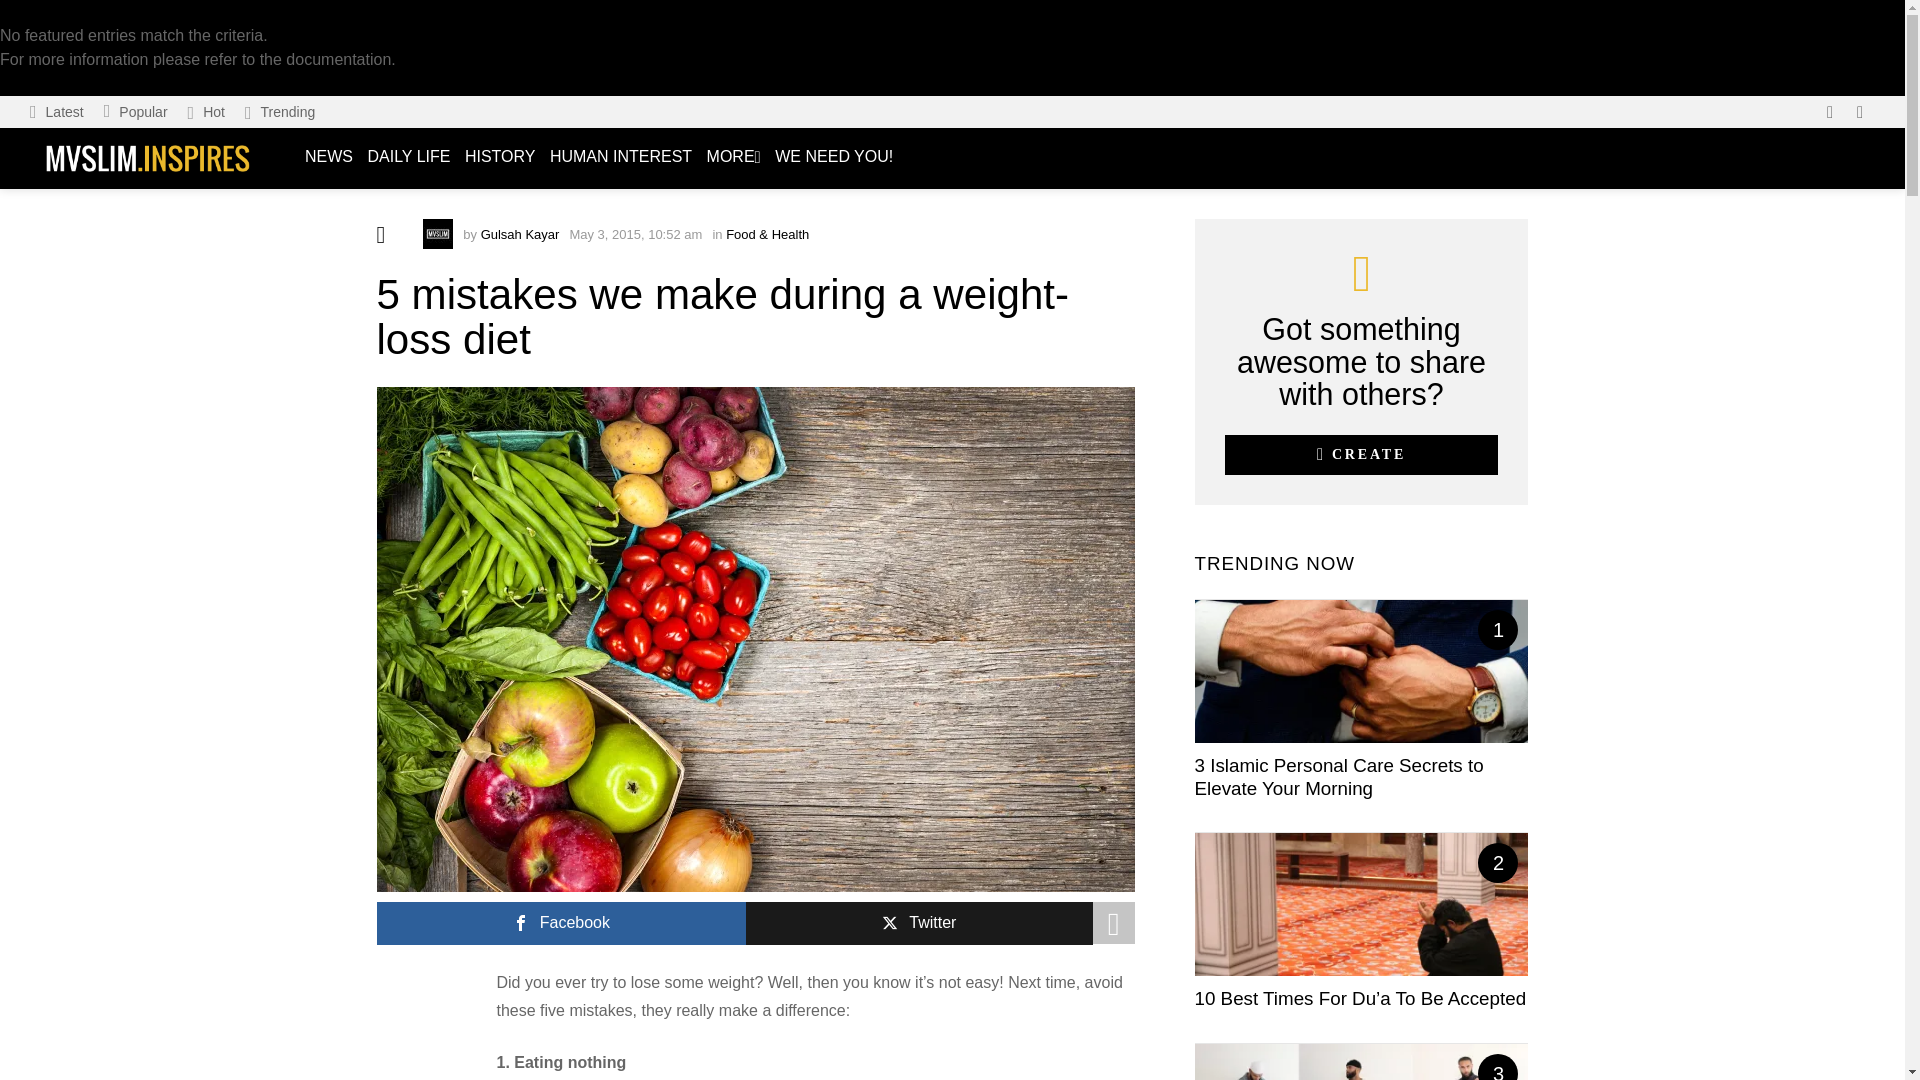 This screenshot has height=1080, width=1920. I want to click on HUMAN INTEREST, so click(620, 157).